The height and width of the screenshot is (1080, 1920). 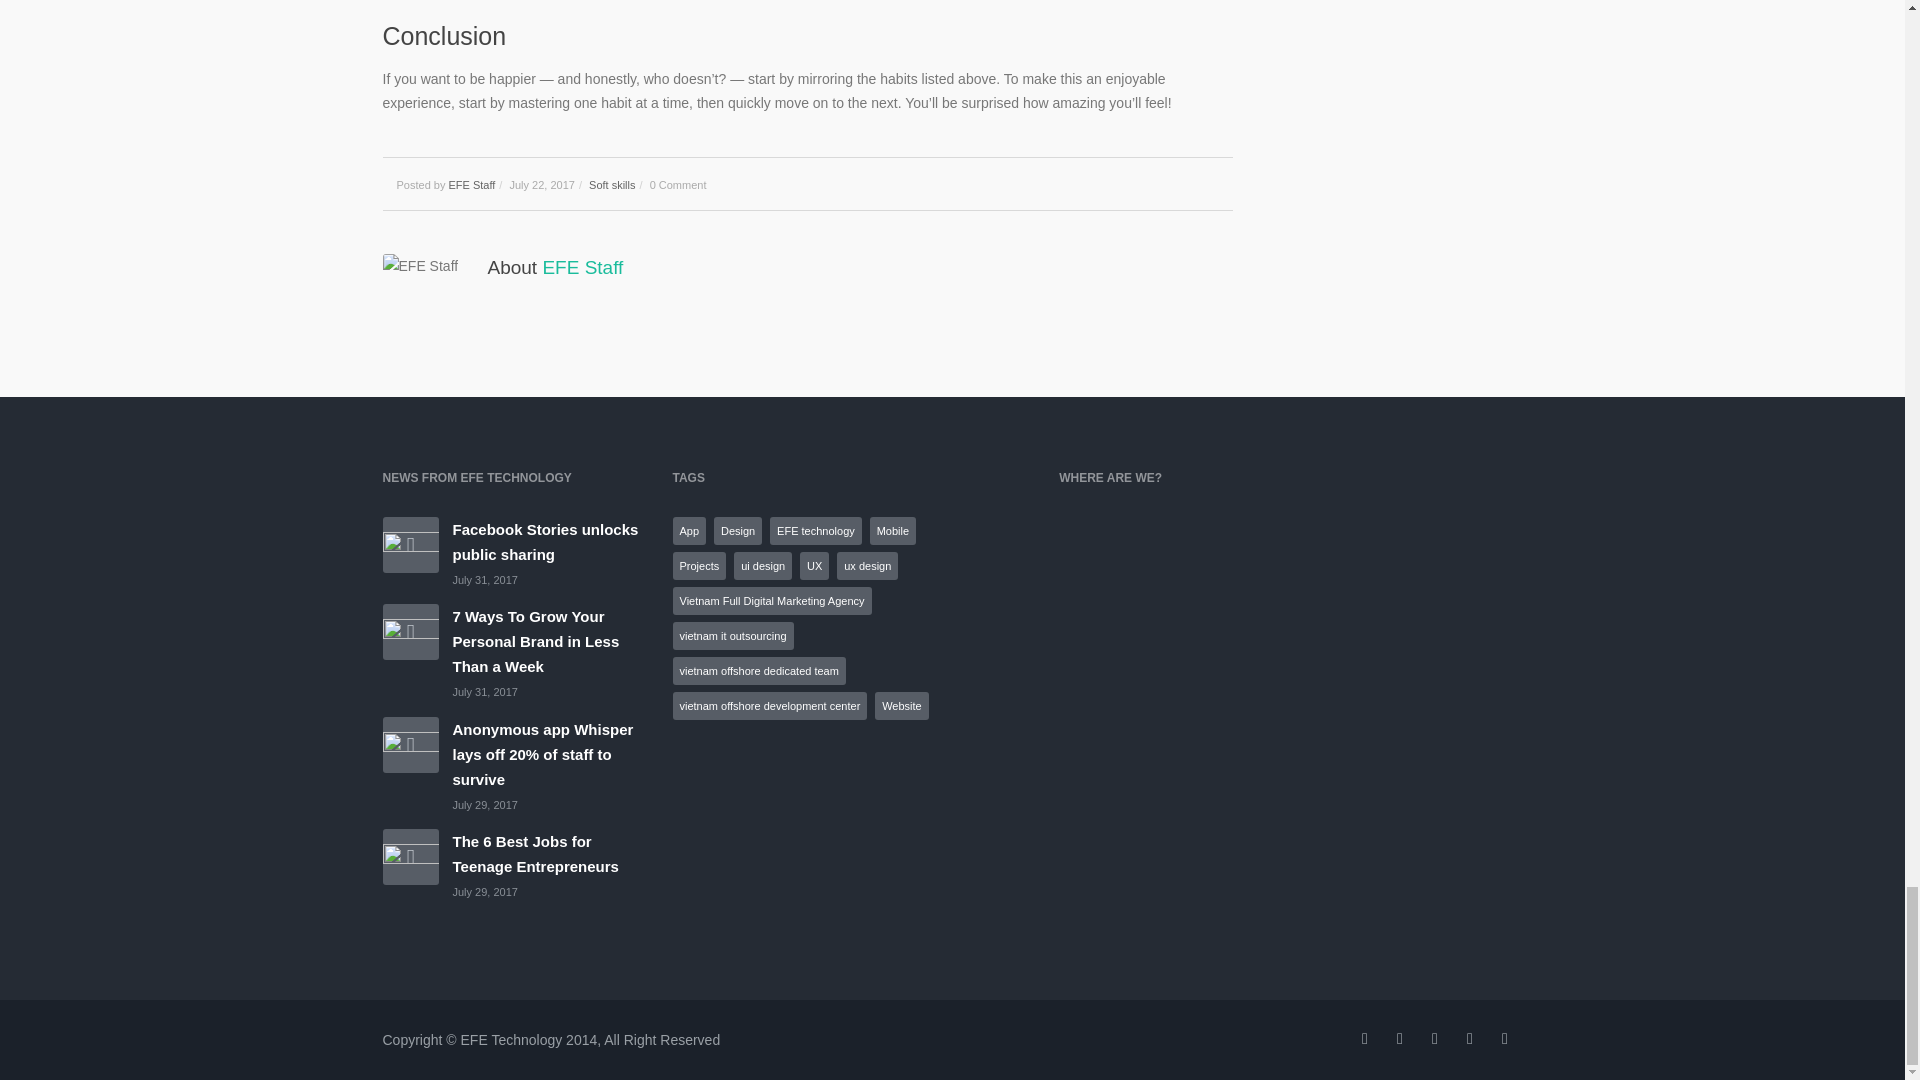 What do you see at coordinates (471, 185) in the screenshot?
I see `EFE Staff` at bounding box center [471, 185].